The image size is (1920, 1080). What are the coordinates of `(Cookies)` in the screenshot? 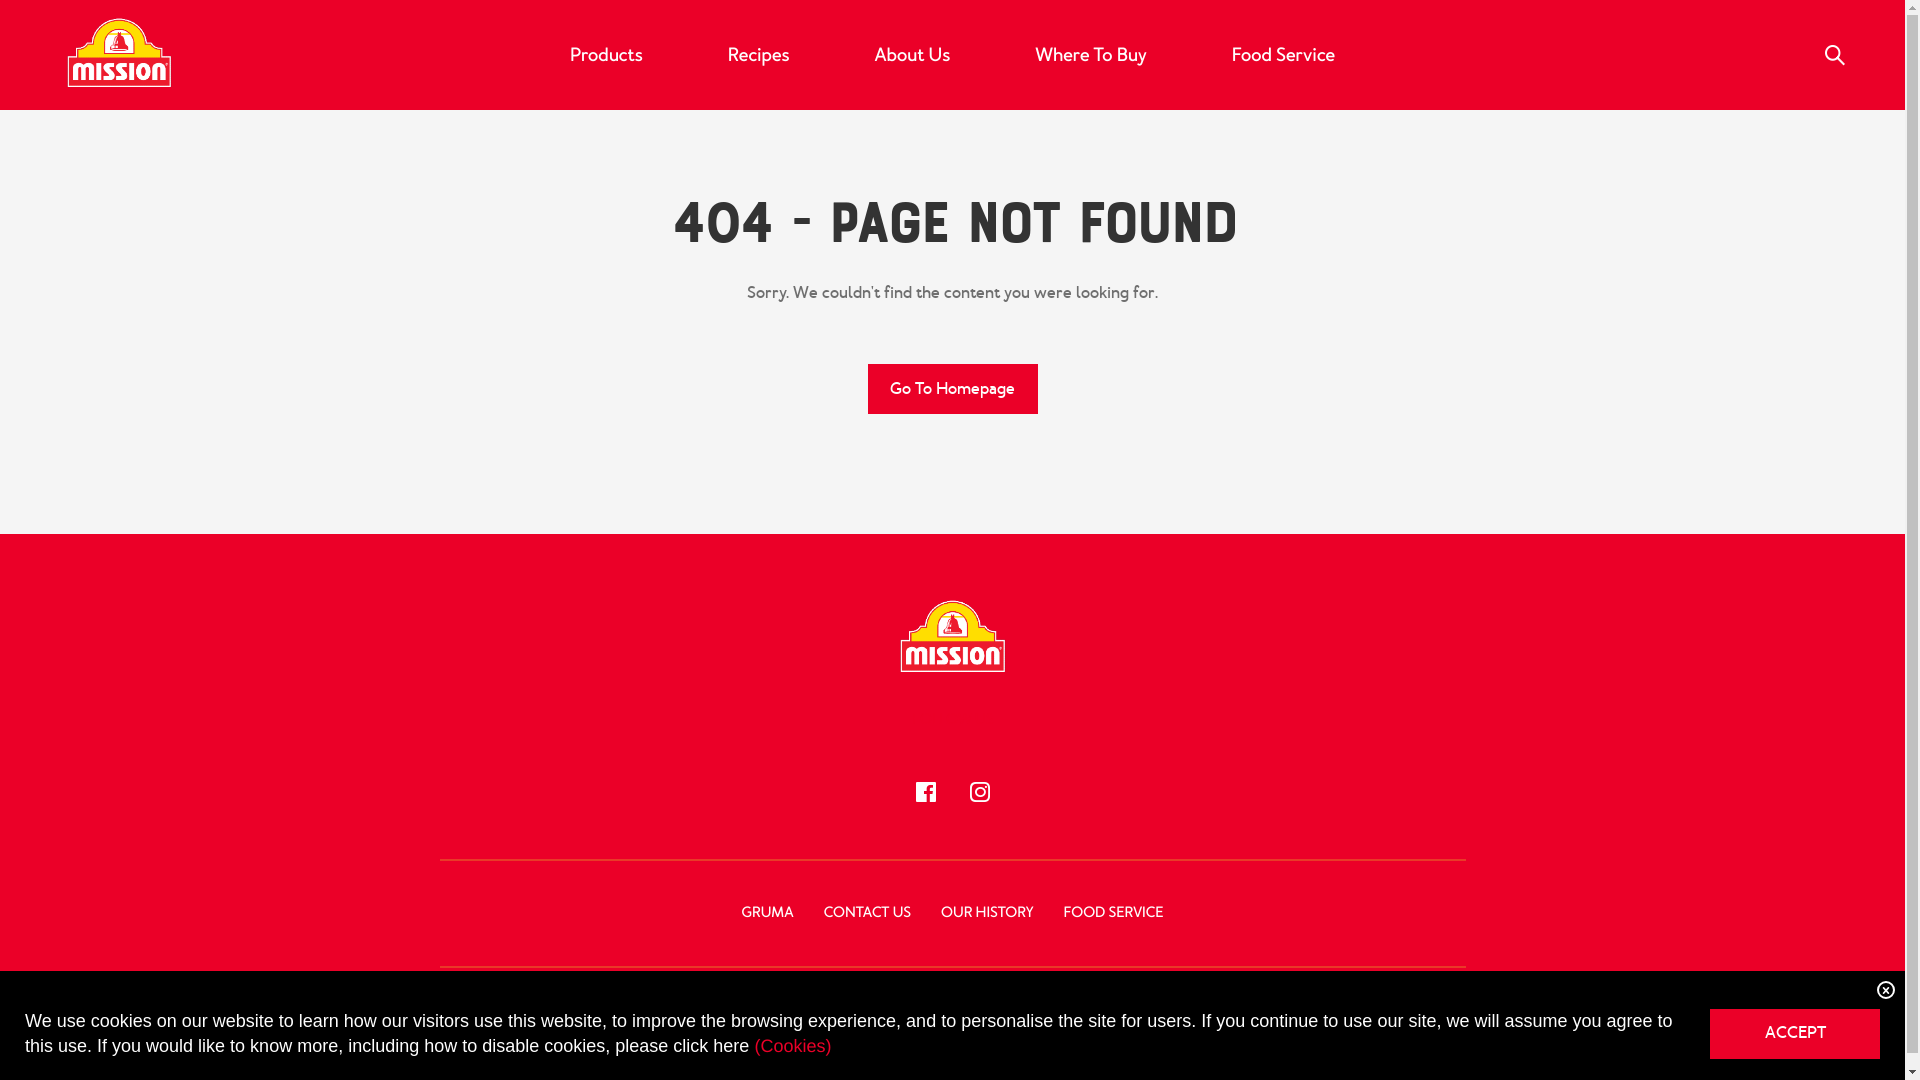 It's located at (792, 1046).